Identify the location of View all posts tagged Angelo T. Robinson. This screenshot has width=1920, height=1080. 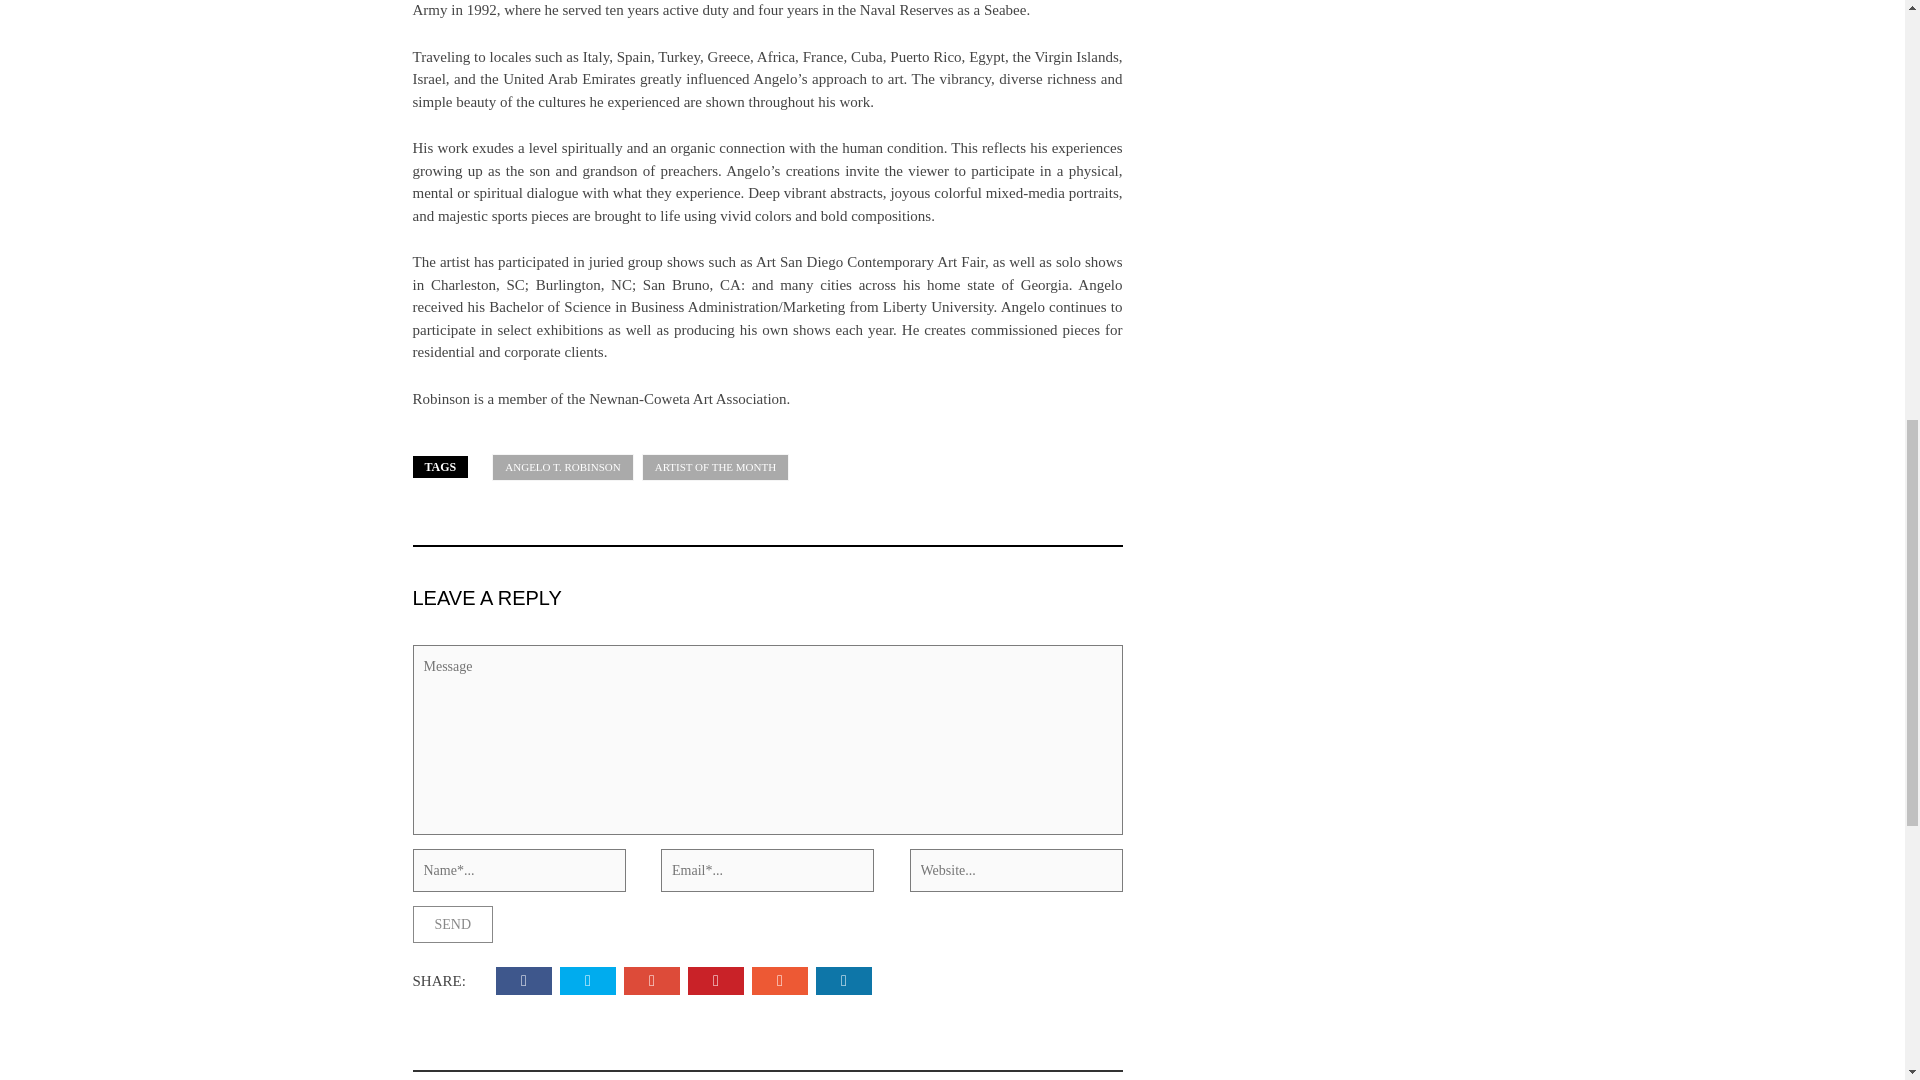
(562, 466).